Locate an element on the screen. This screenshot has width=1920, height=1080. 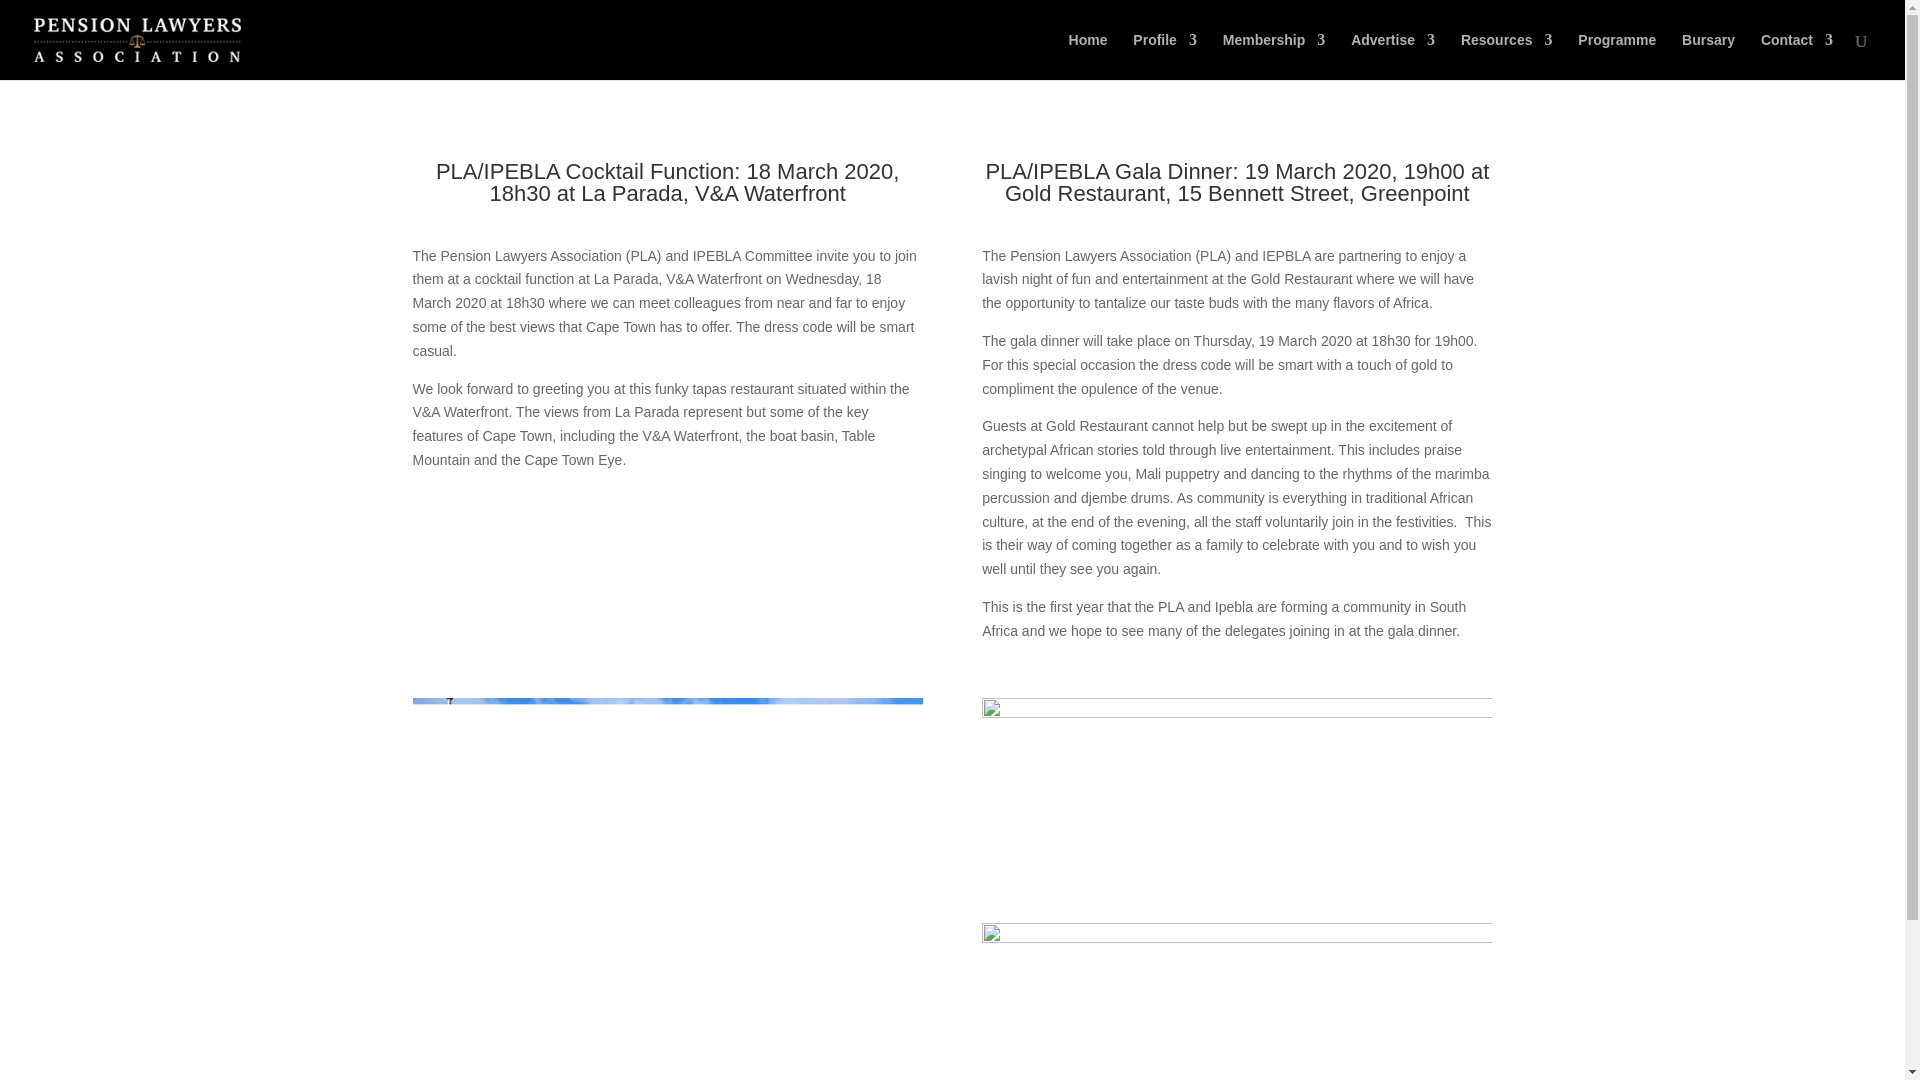
Resources is located at coordinates (1507, 56).